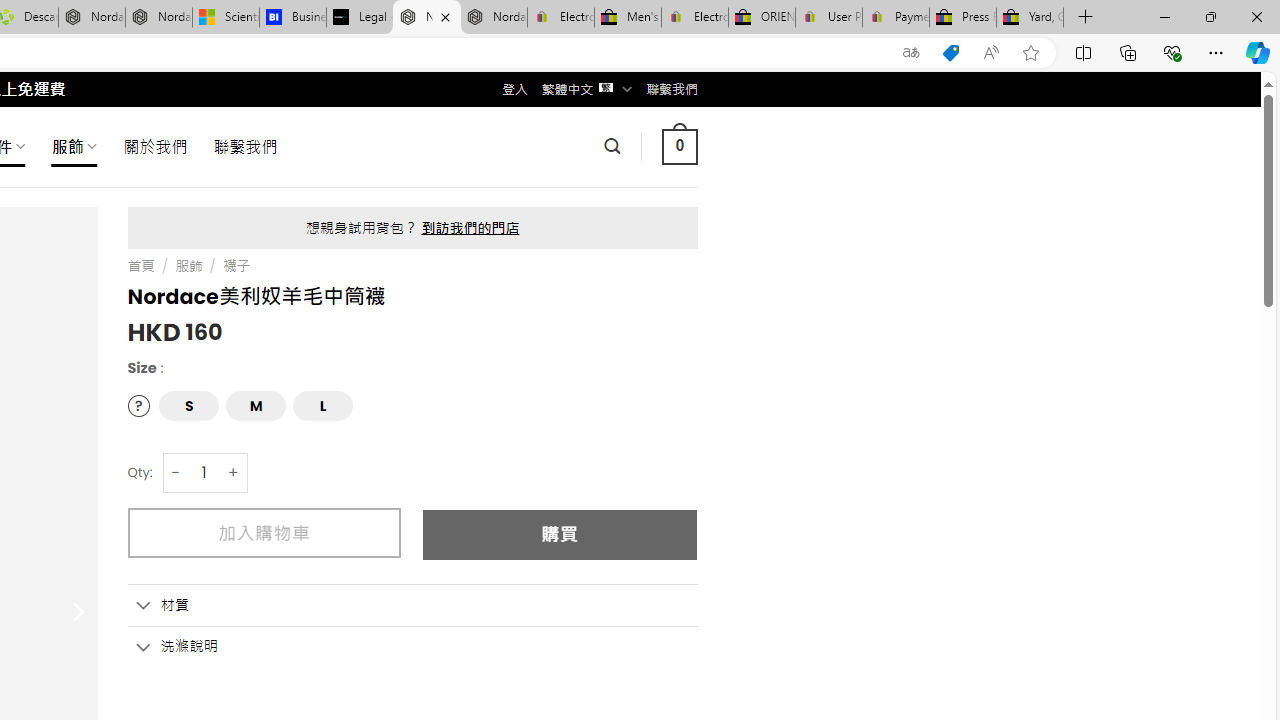 The image size is (1280, 720). I want to click on Payments Terms of Use | eBay.com, so click(896, 18).